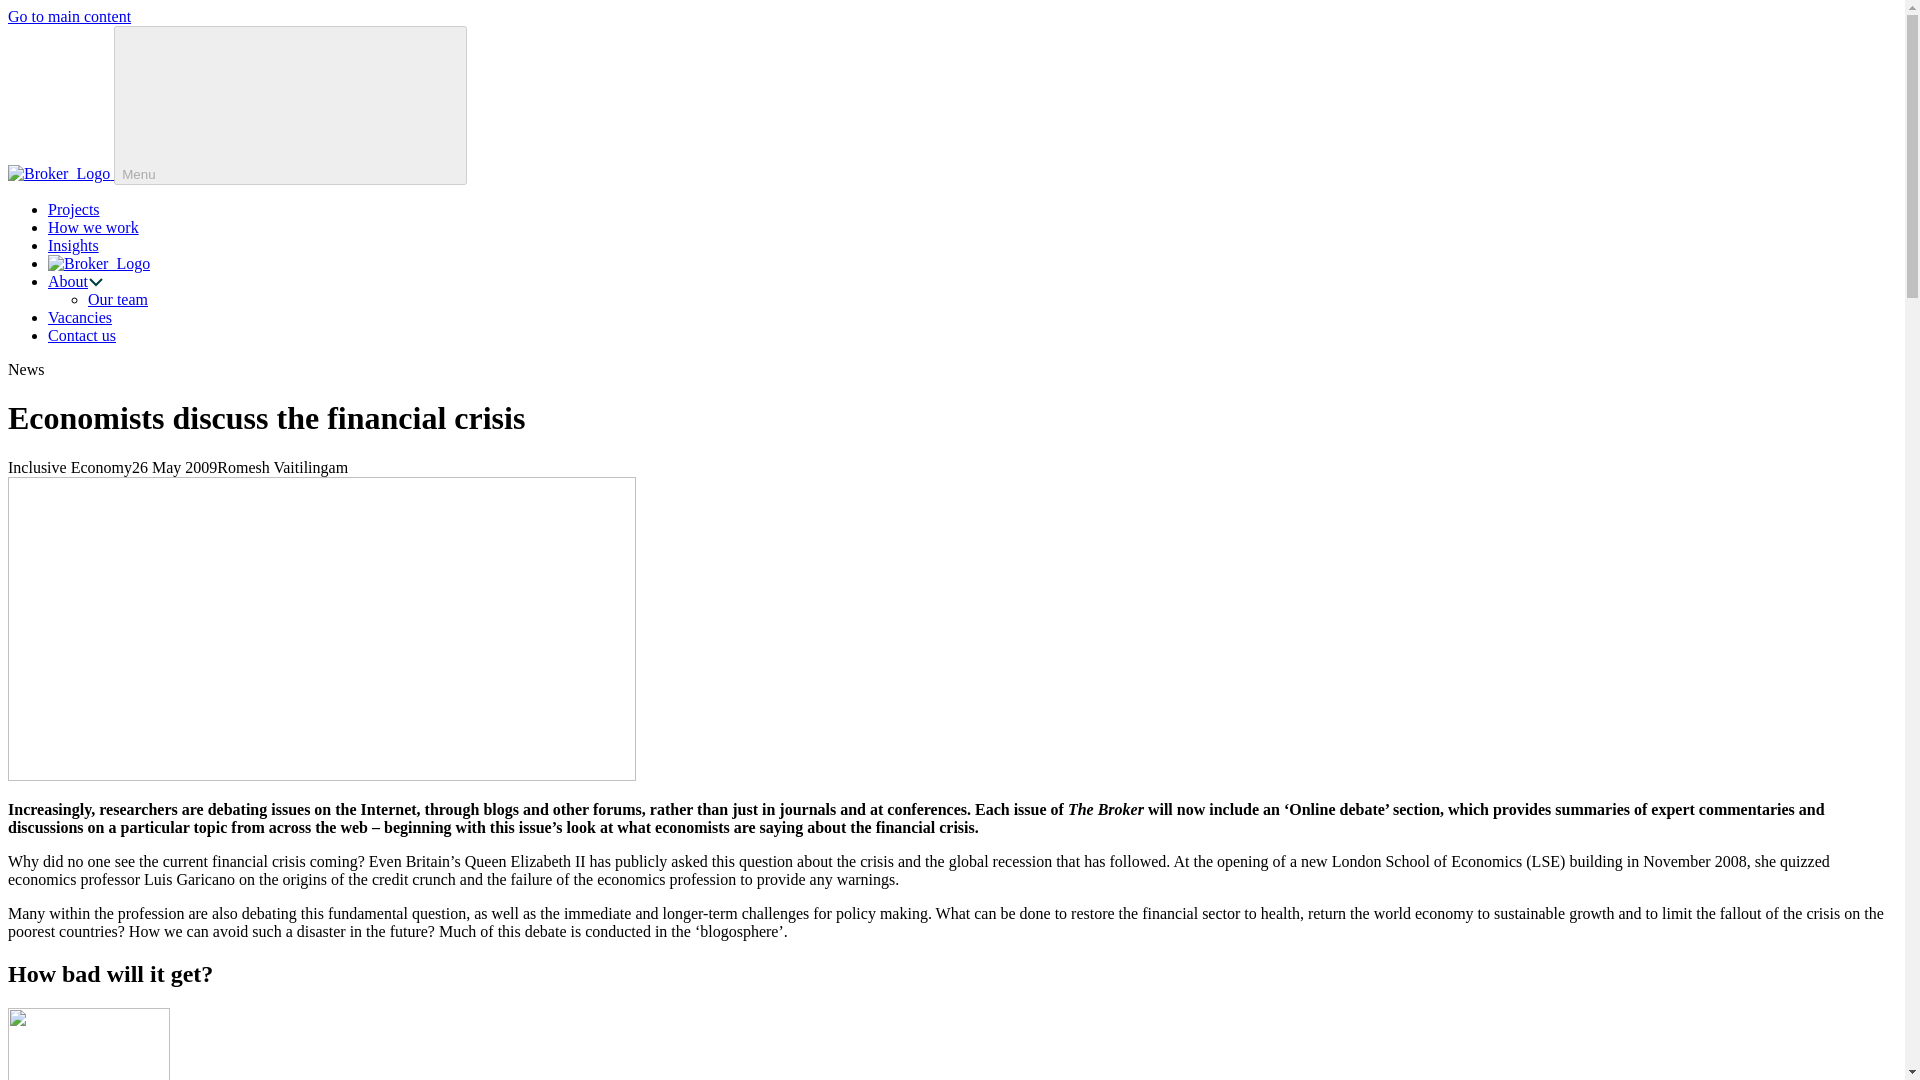 The height and width of the screenshot is (1080, 1920). Describe the element at coordinates (74, 244) in the screenshot. I see `Insights` at that location.